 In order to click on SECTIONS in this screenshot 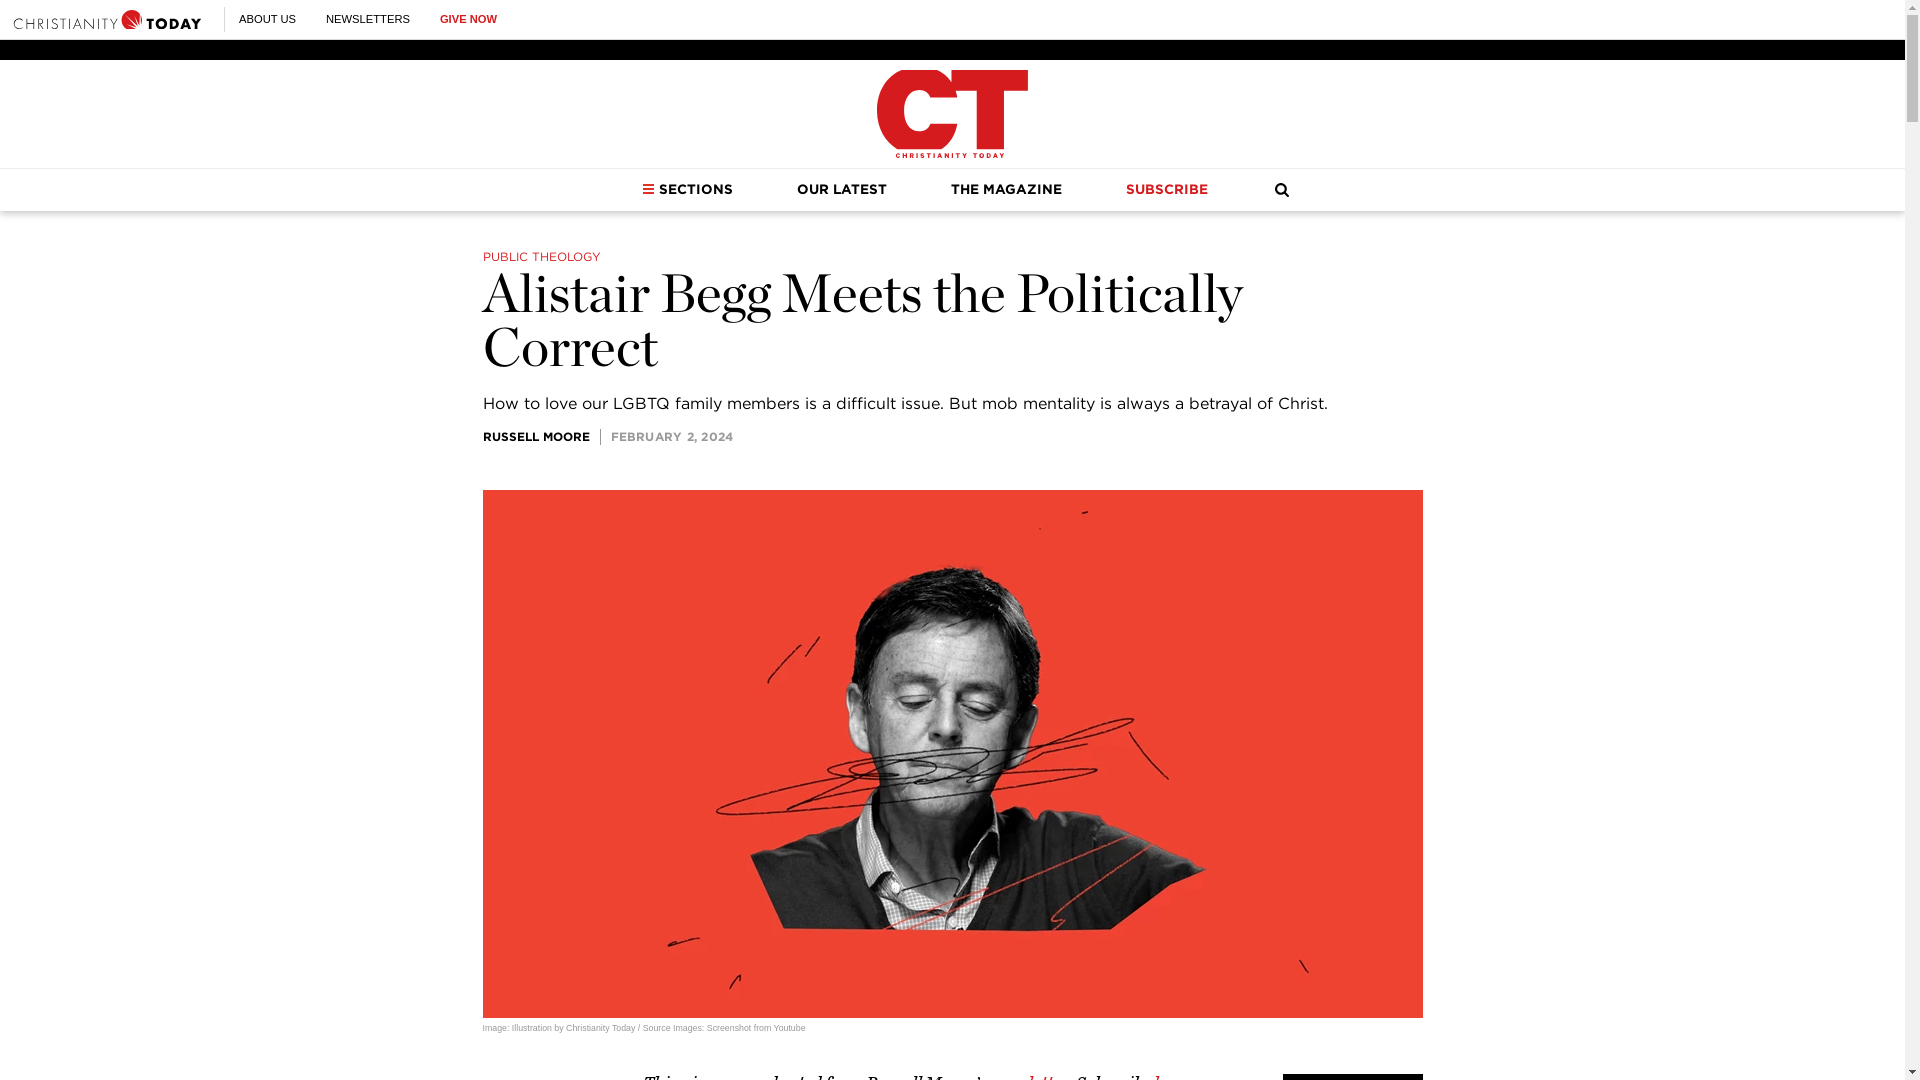, I will do `click(687, 189)`.